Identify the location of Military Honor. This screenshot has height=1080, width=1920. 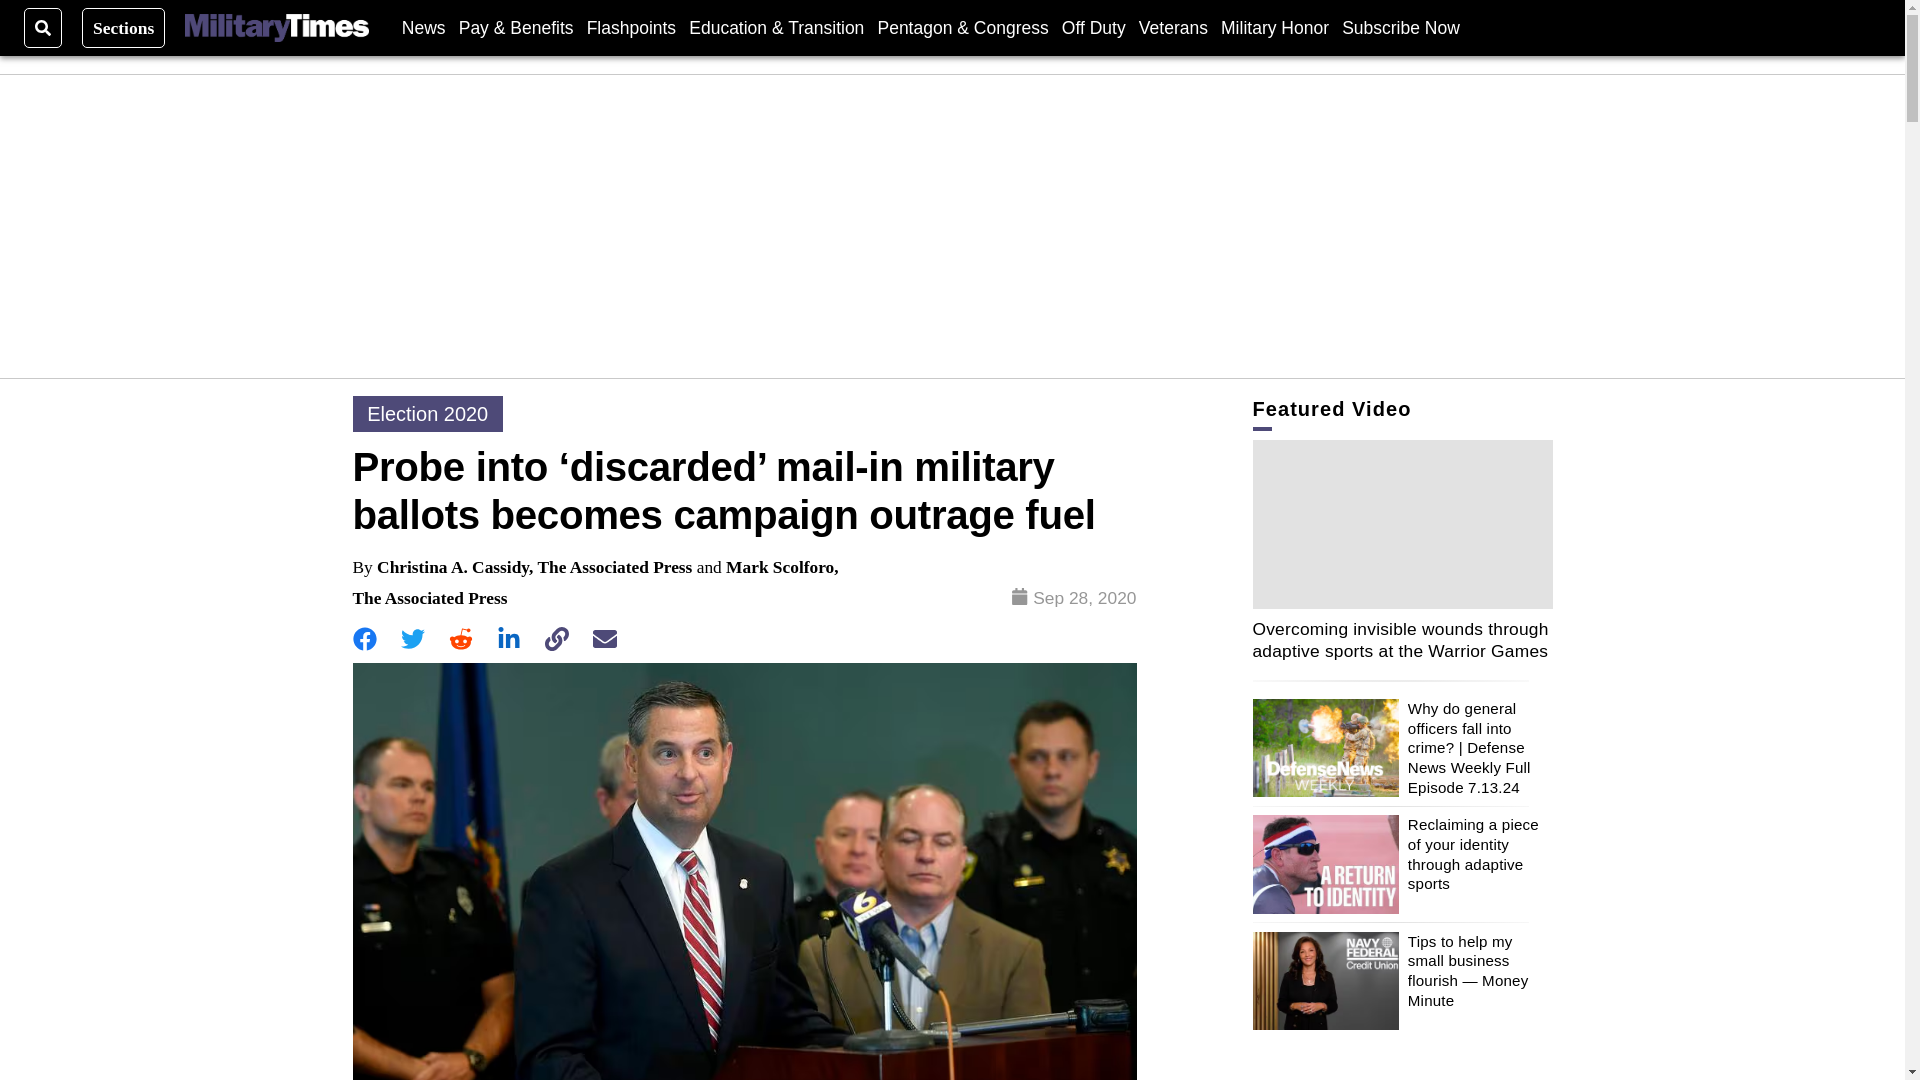
(1274, 27).